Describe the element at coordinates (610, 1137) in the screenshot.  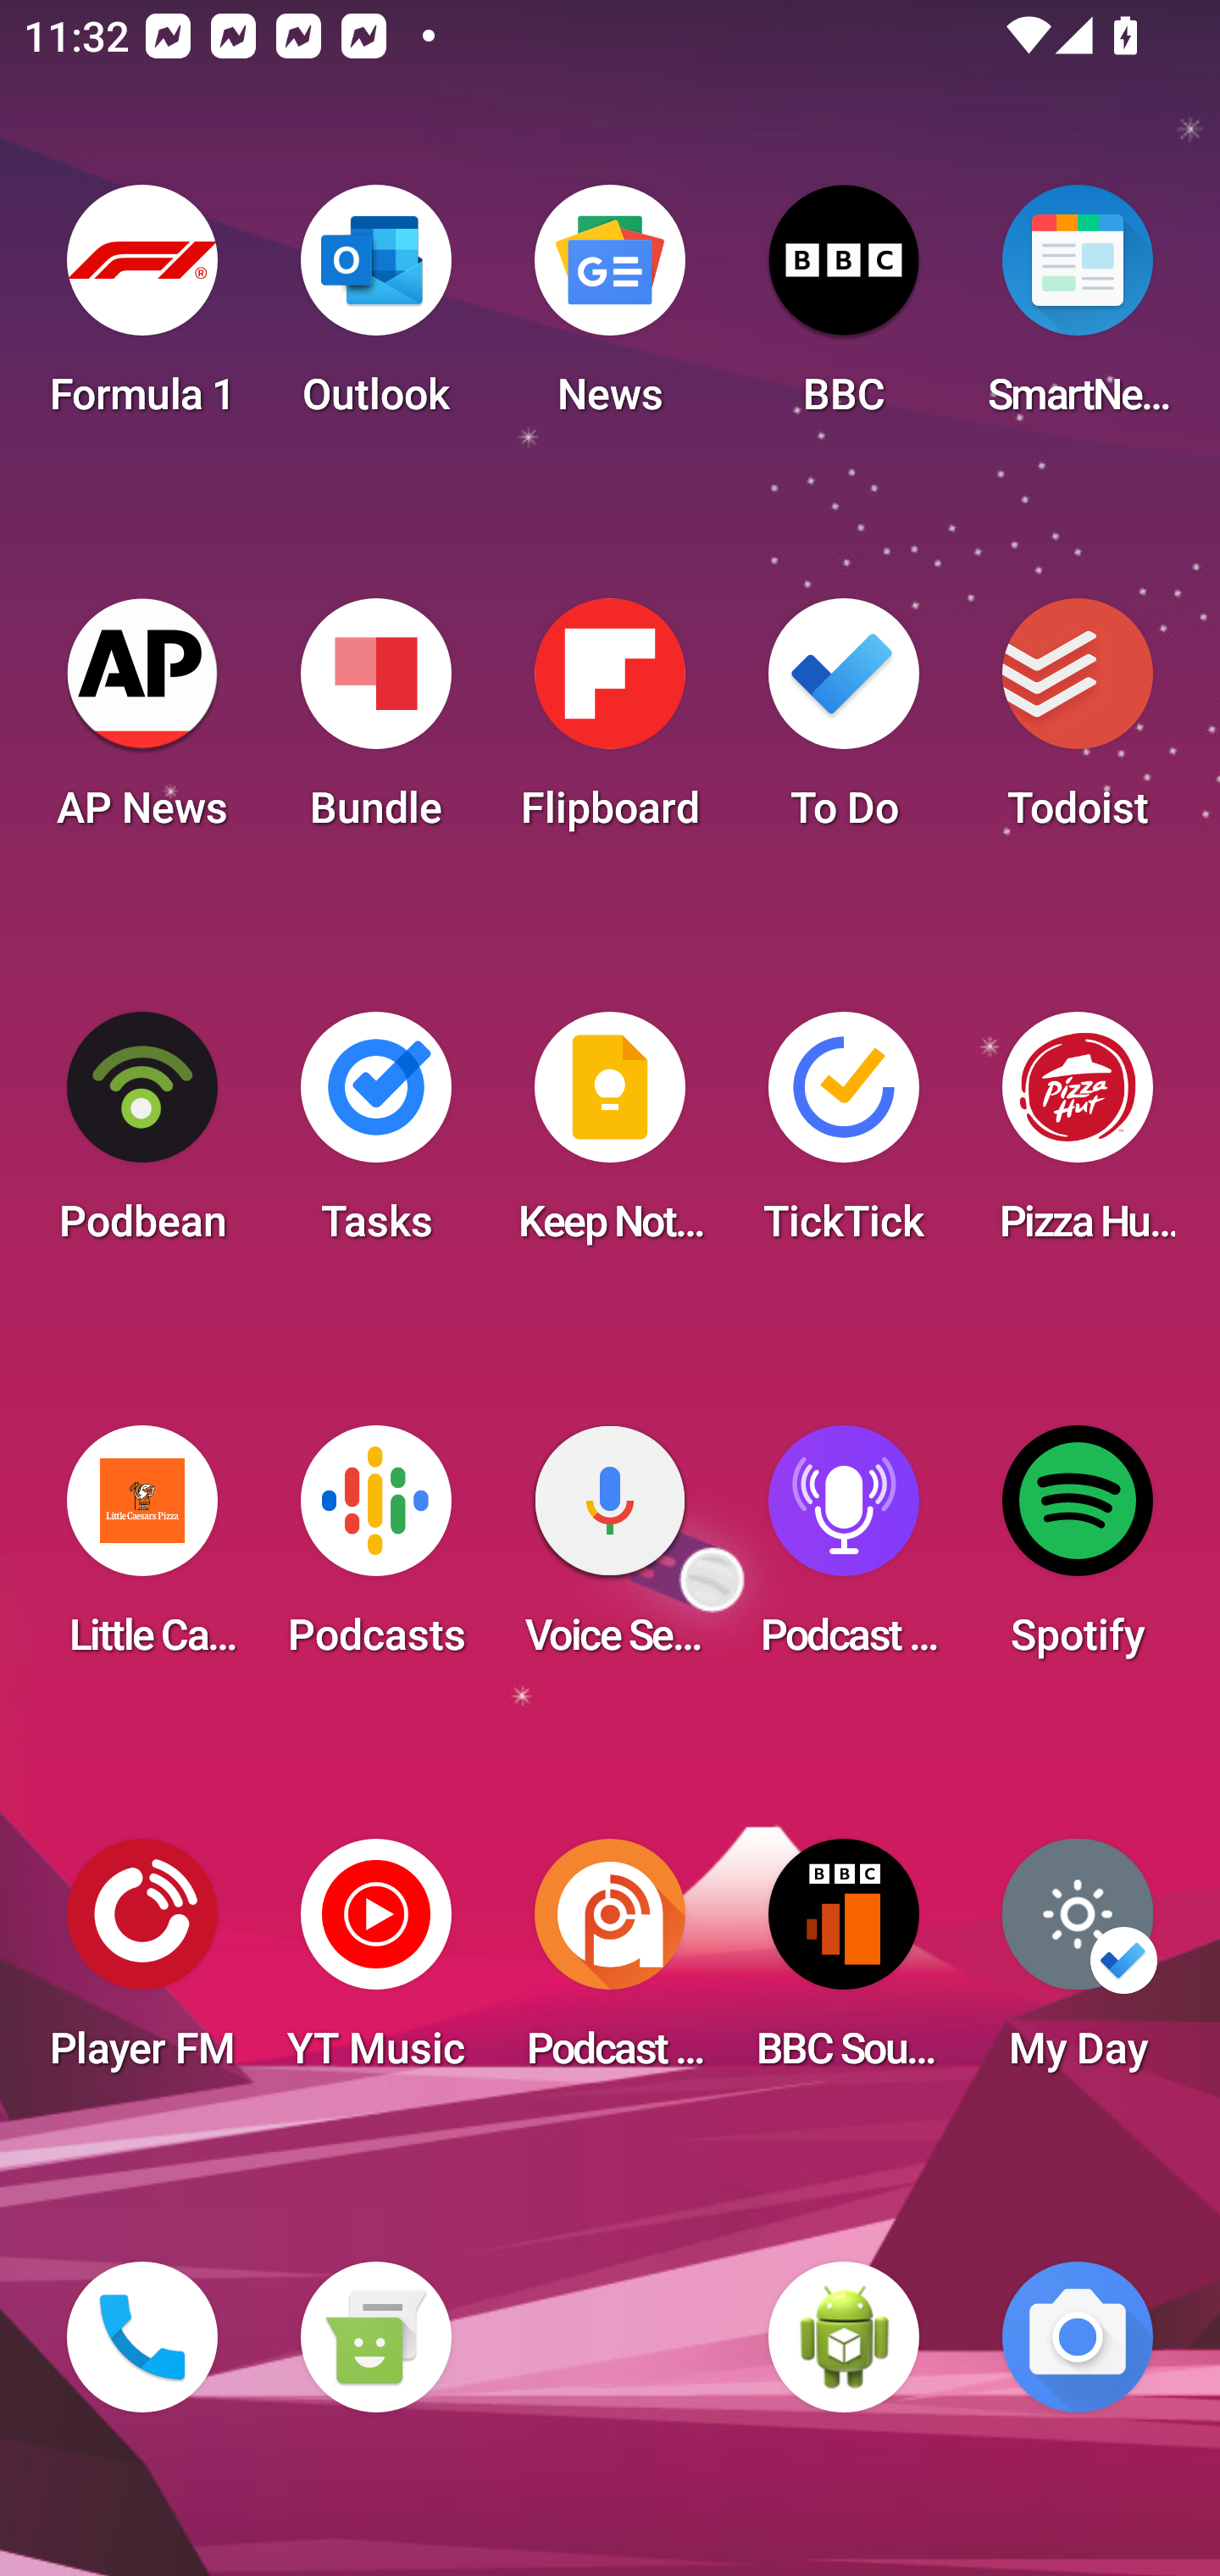
I see `Keep Notes` at that location.